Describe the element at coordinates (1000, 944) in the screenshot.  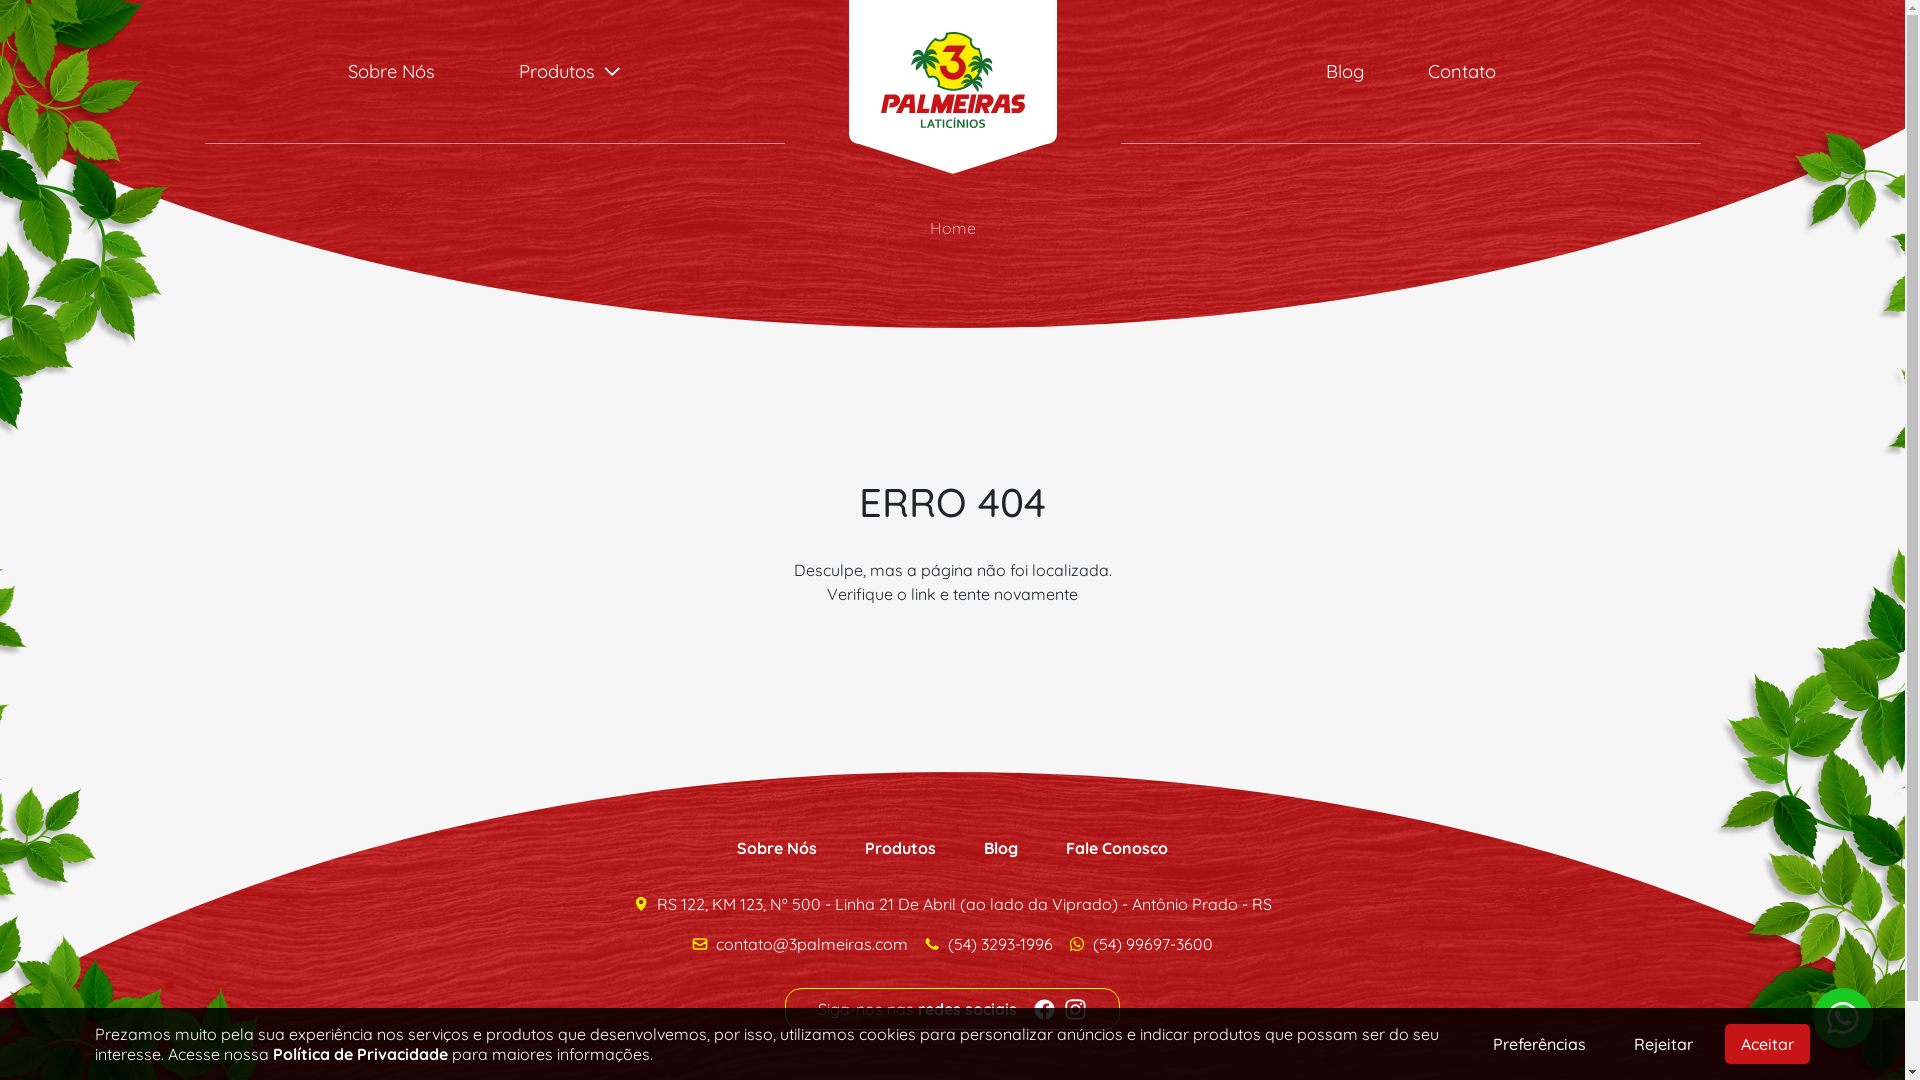
I see `(54) 3293-1996` at that location.